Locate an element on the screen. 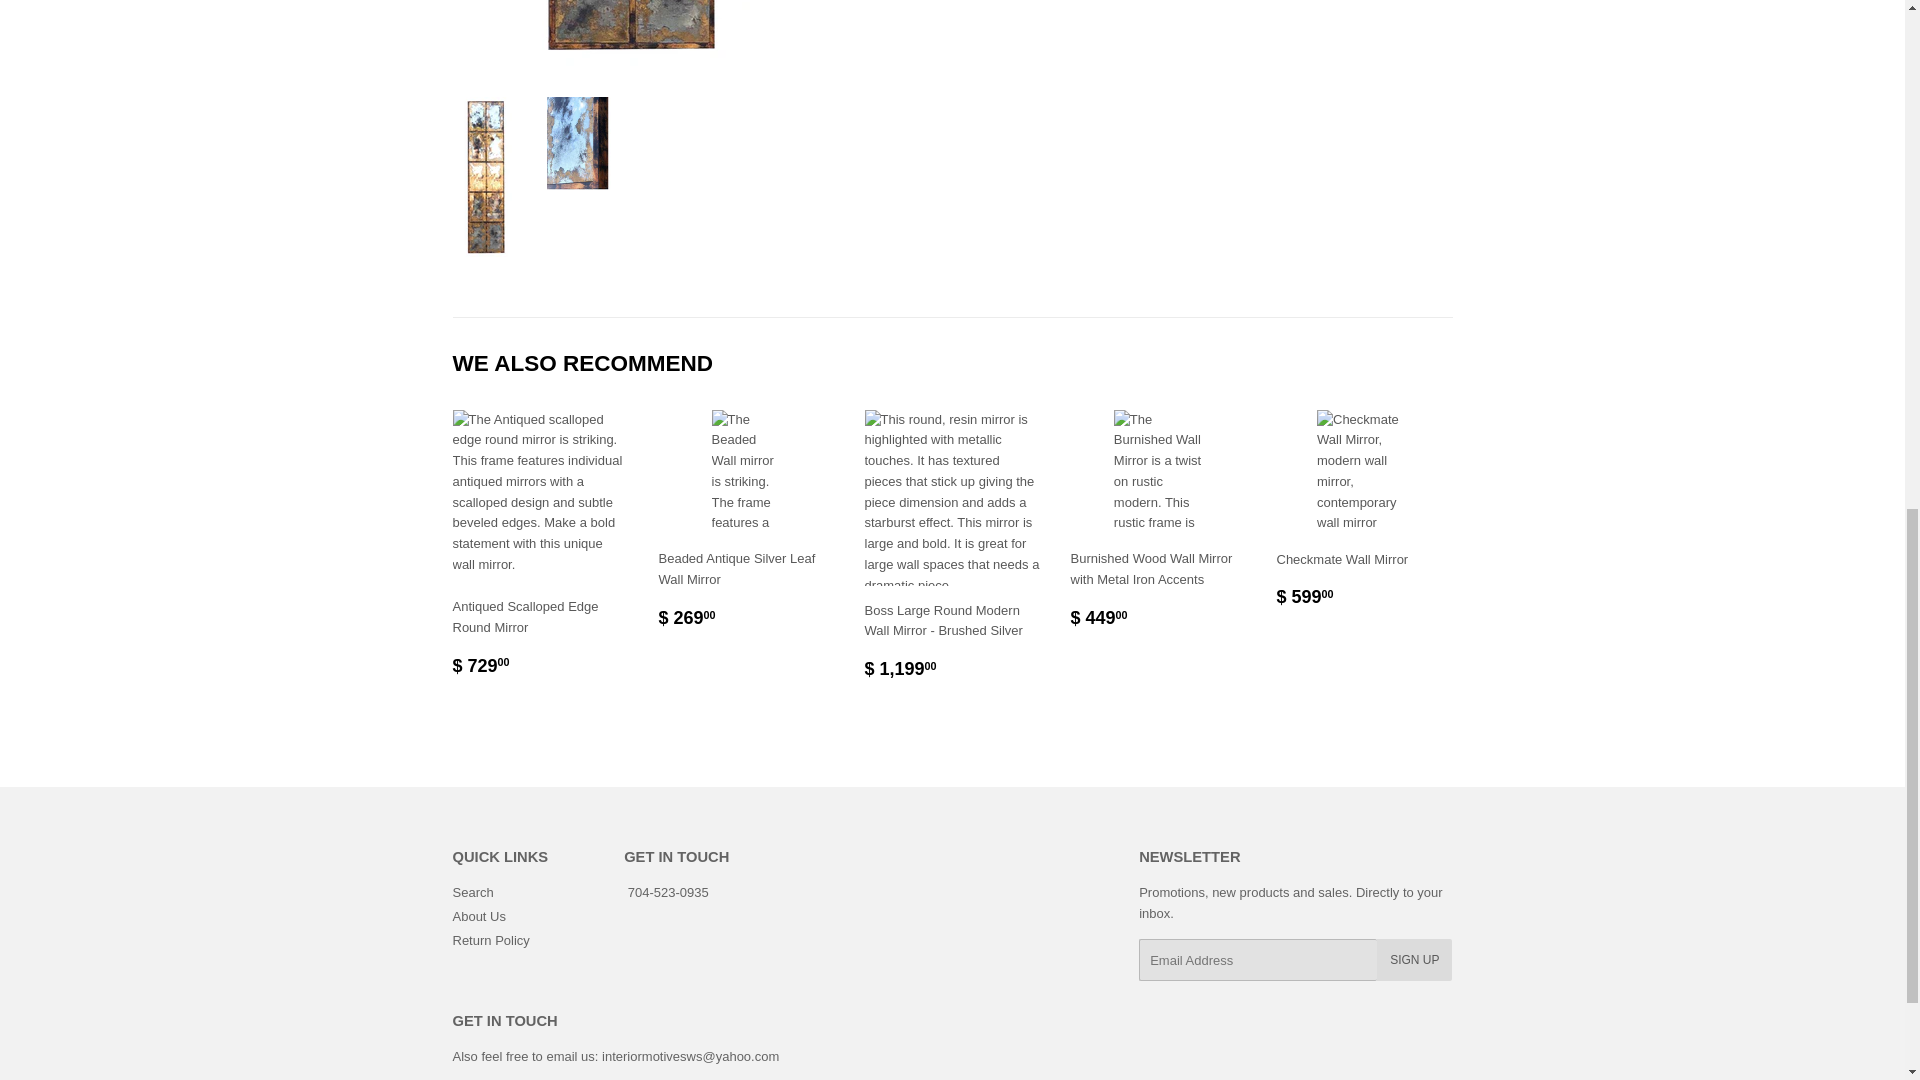 This screenshot has width=1920, height=1080. About Us is located at coordinates (478, 916).